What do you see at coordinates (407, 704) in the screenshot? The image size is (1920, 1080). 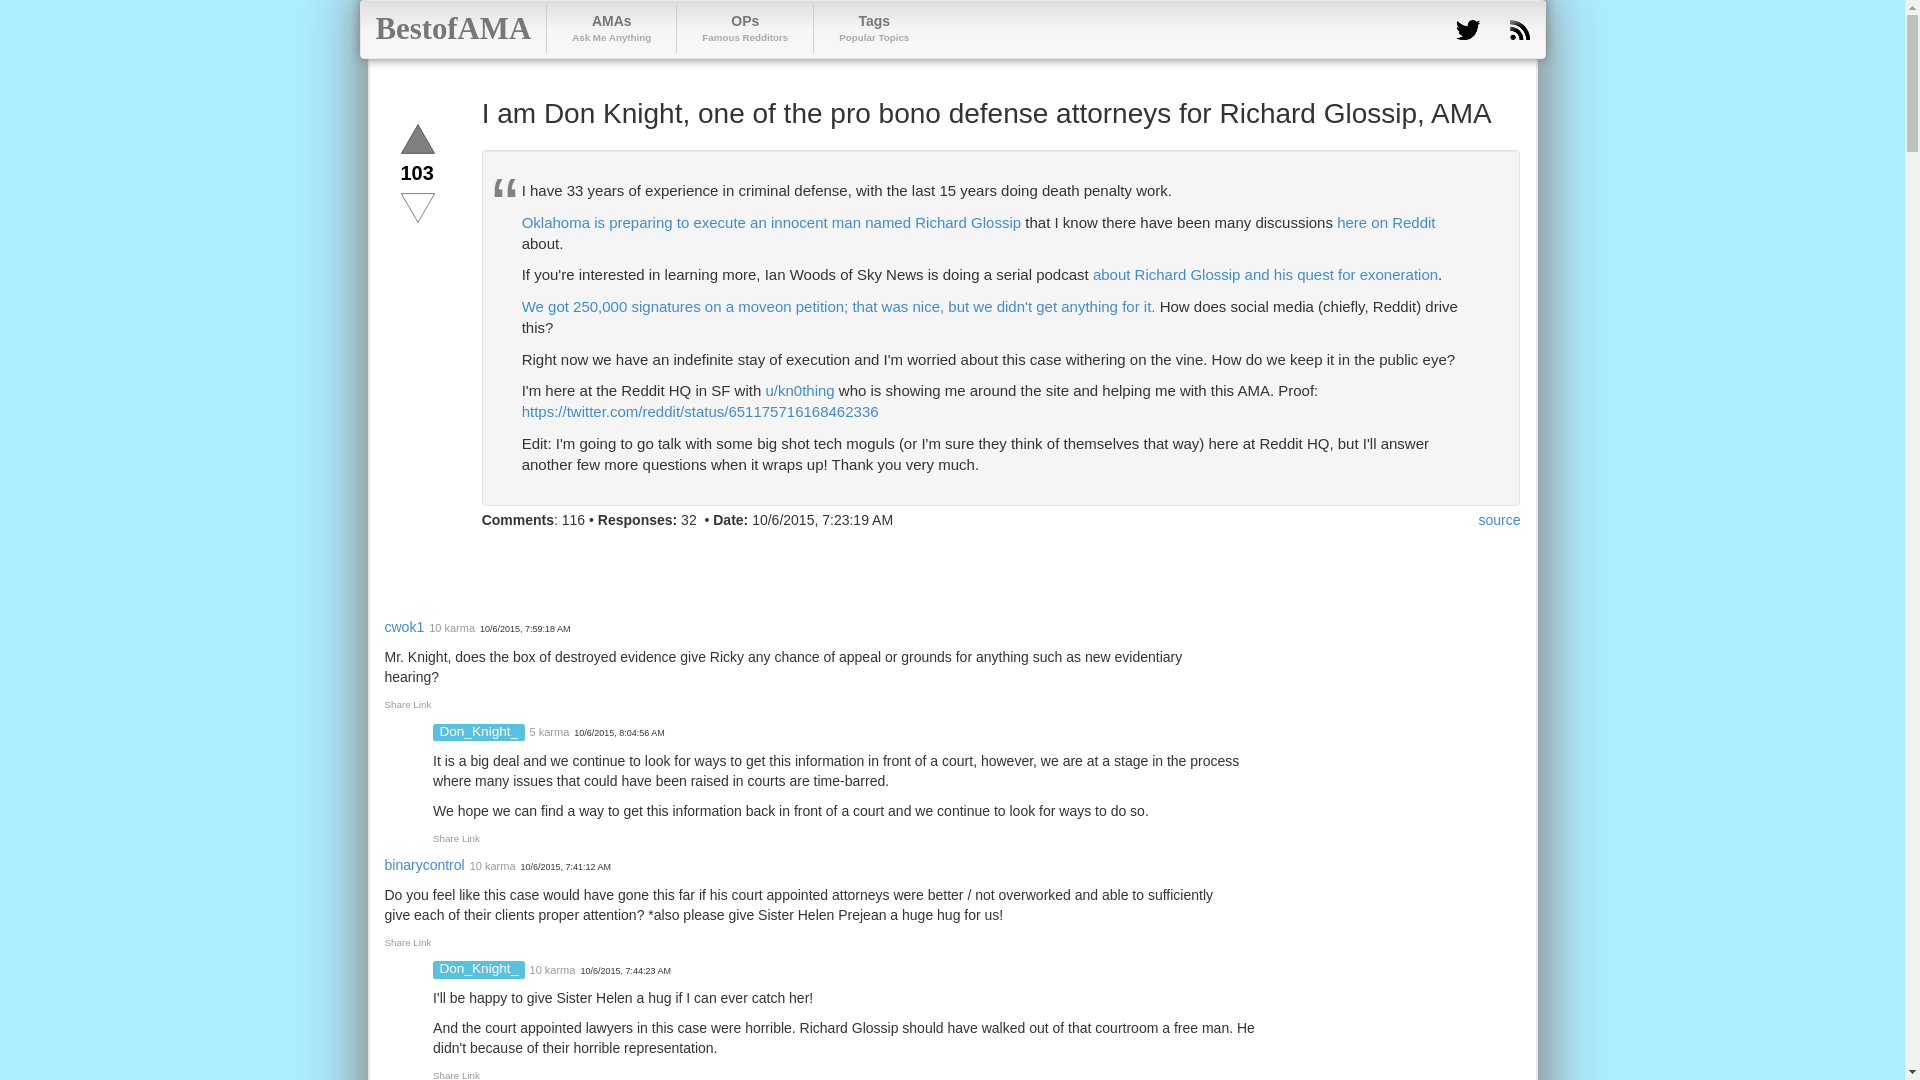 I see `Share Link` at bounding box center [407, 704].